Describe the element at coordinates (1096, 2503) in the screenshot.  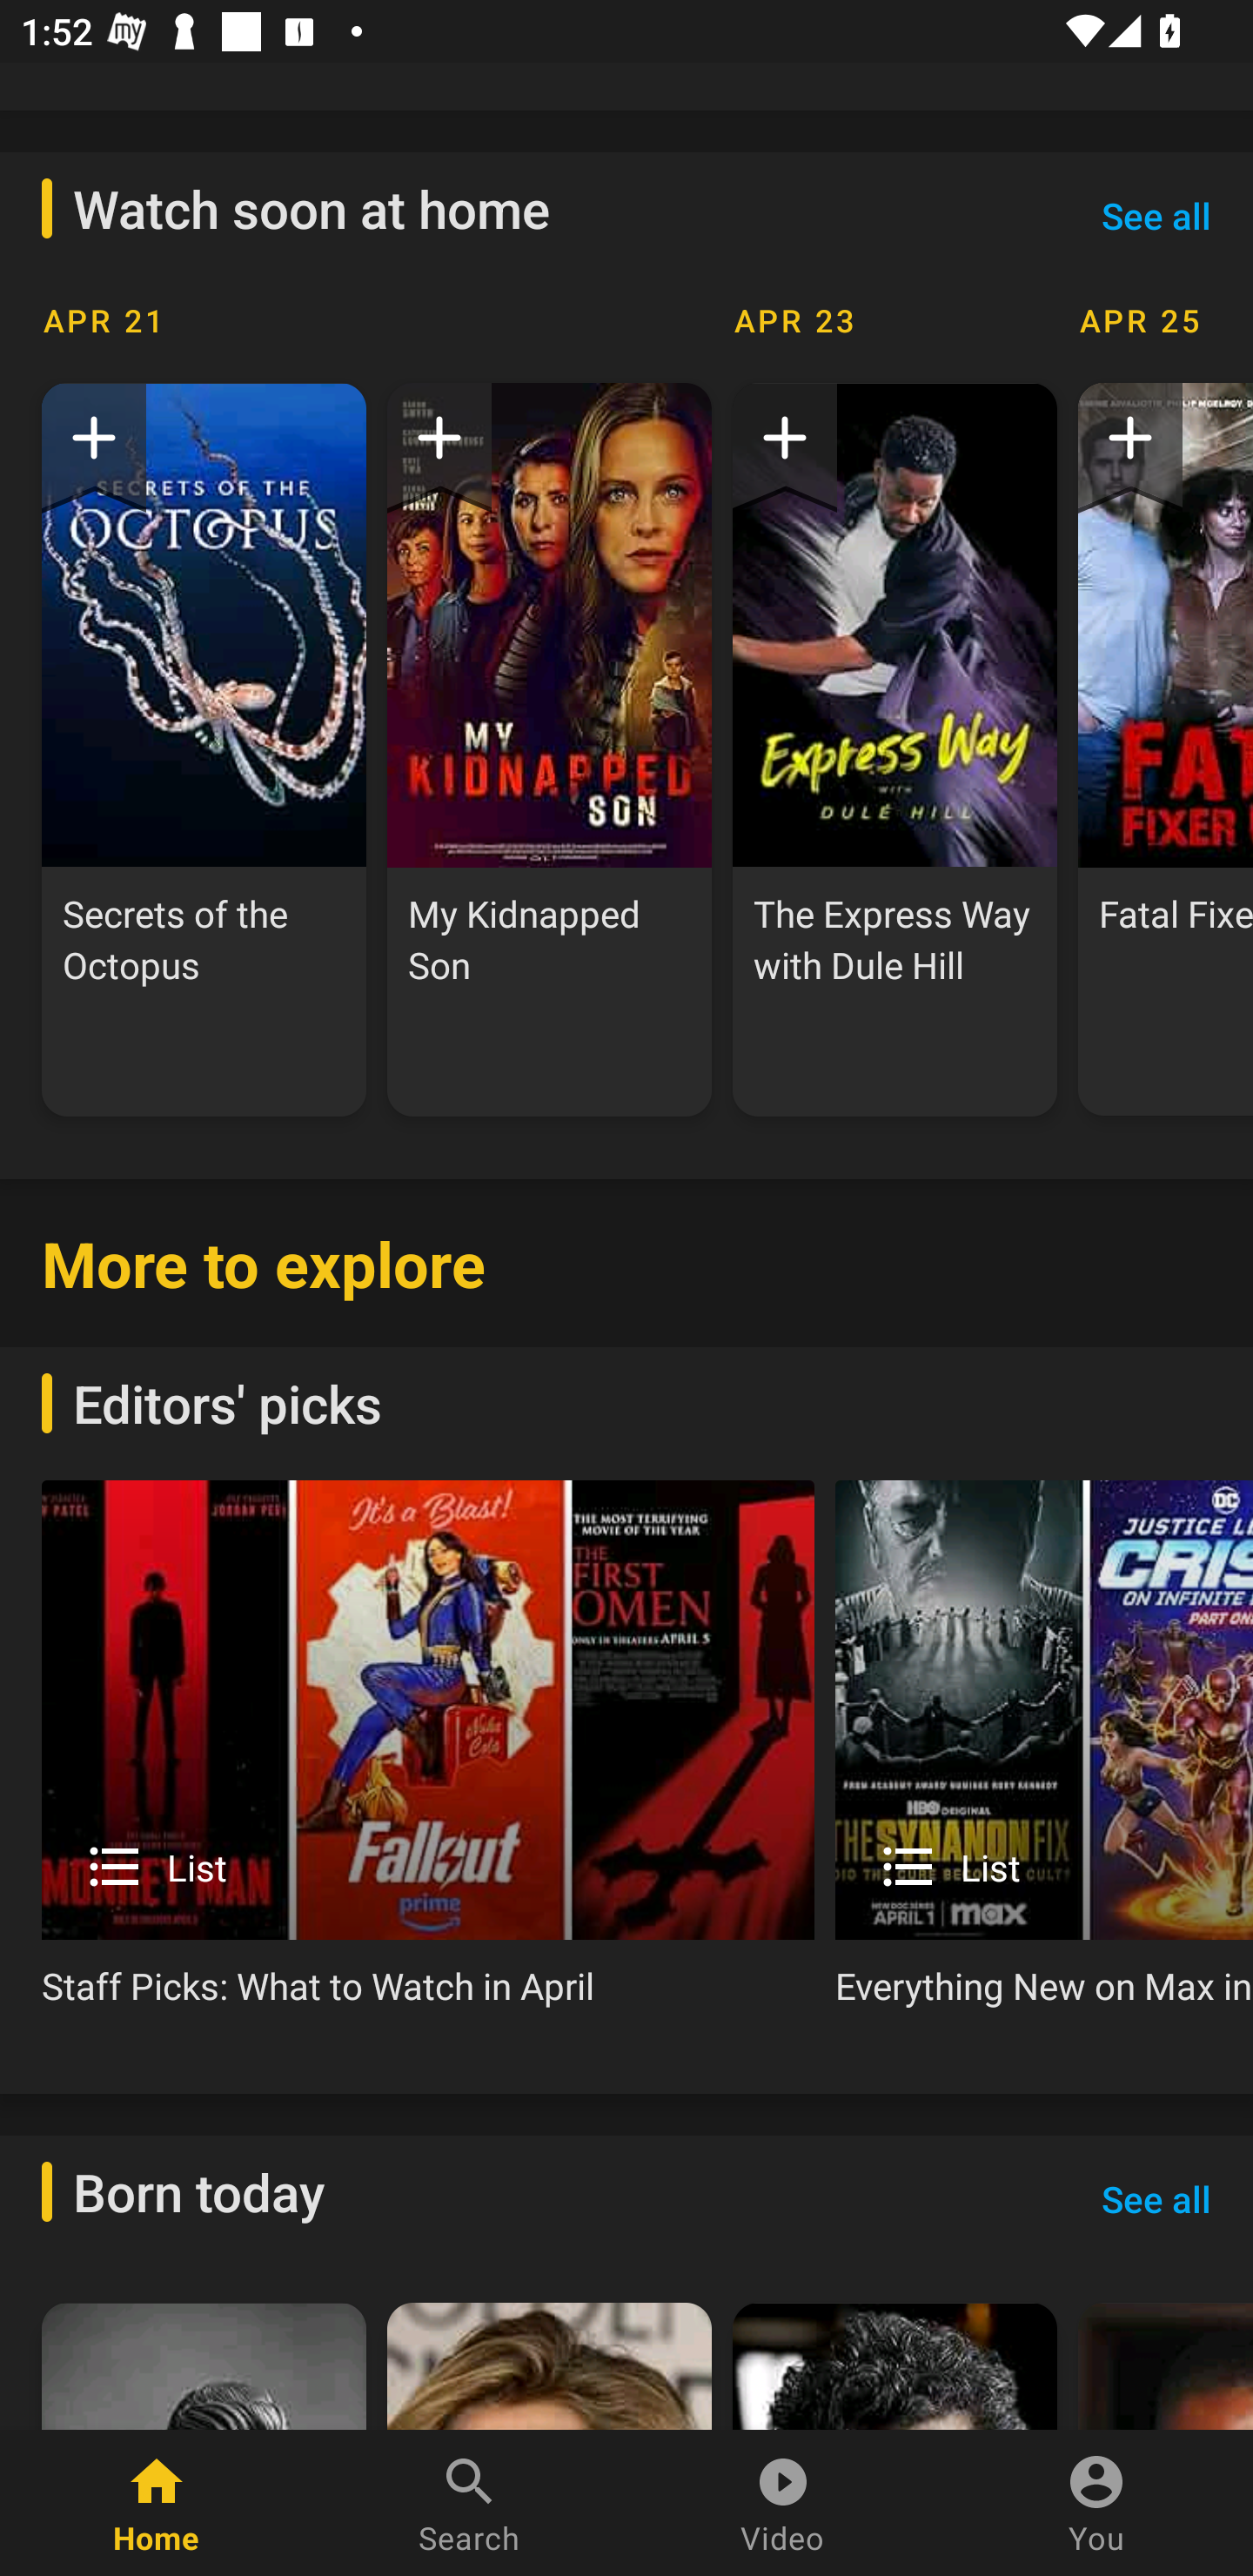
I see `You` at that location.